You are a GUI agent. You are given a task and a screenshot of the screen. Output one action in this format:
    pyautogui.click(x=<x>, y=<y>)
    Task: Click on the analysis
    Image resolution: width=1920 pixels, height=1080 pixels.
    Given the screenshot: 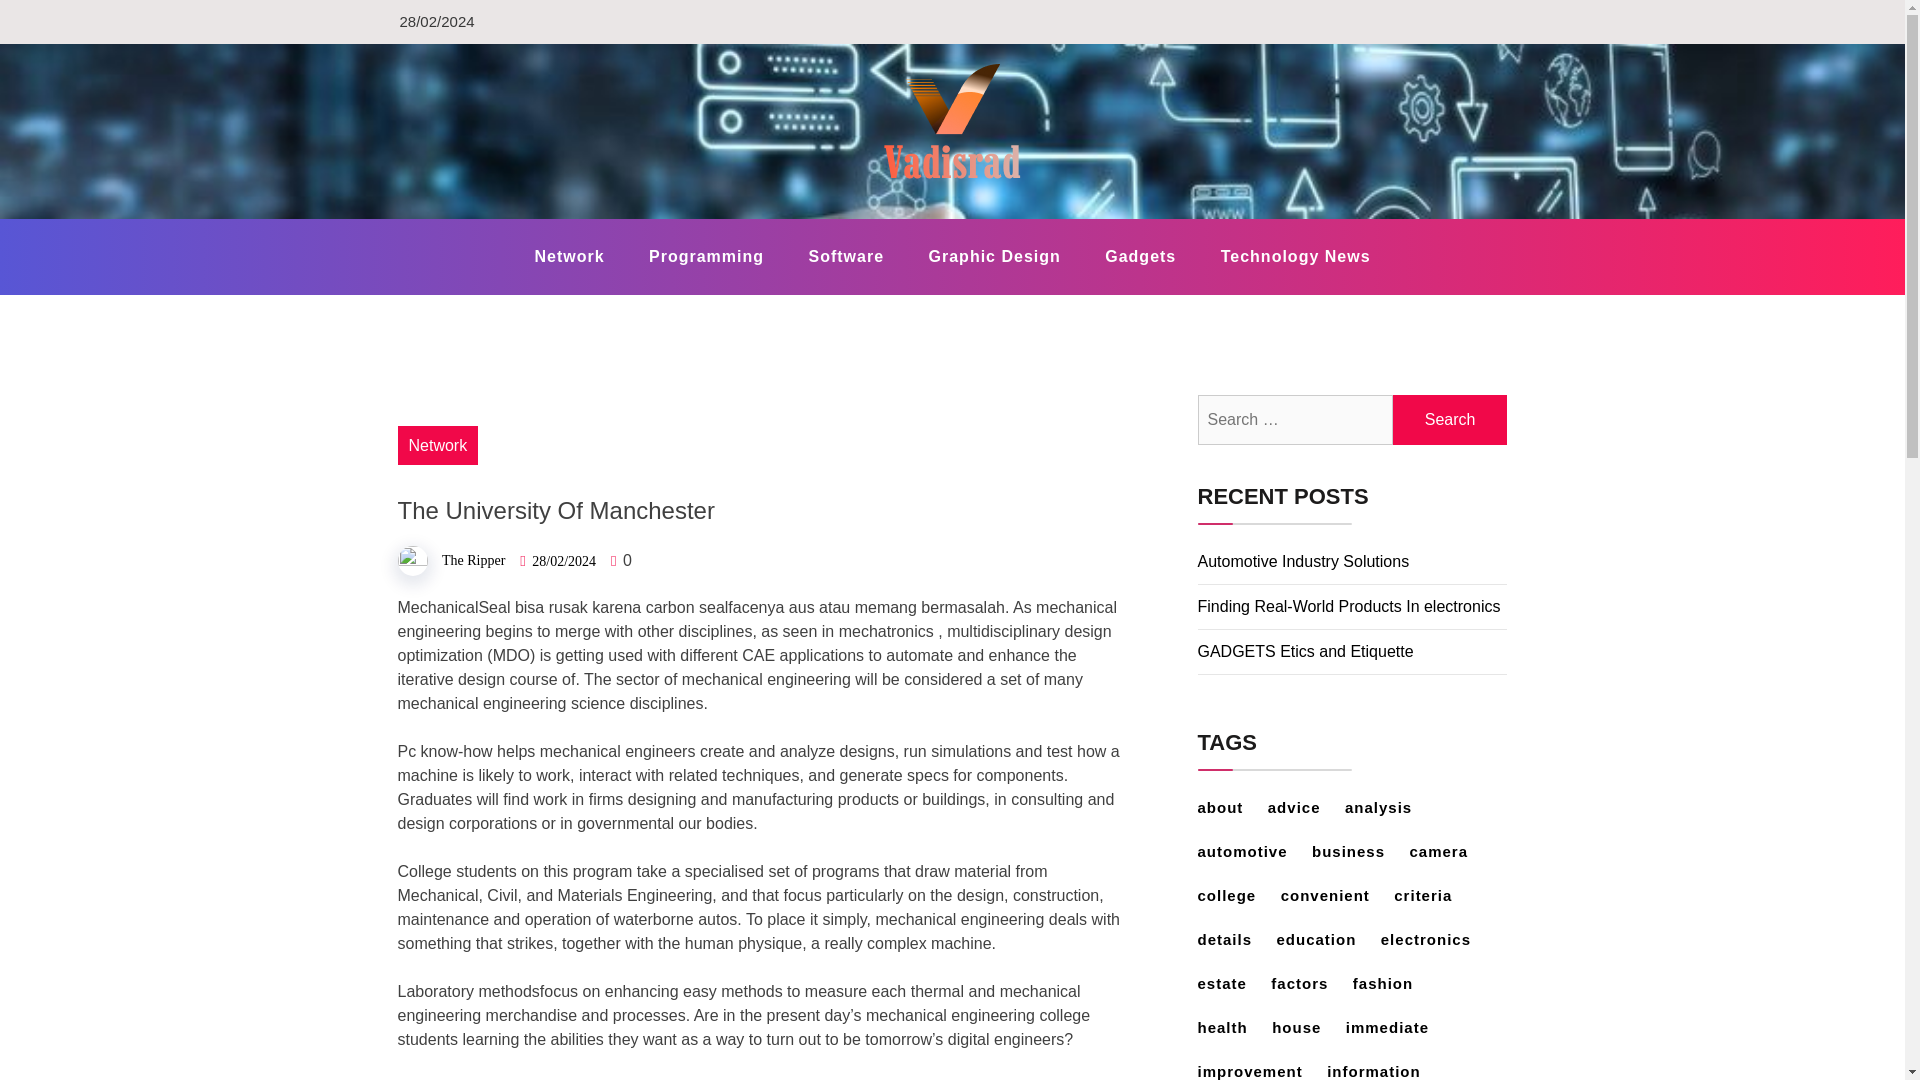 What is the action you would take?
    pyautogui.click(x=1388, y=808)
    